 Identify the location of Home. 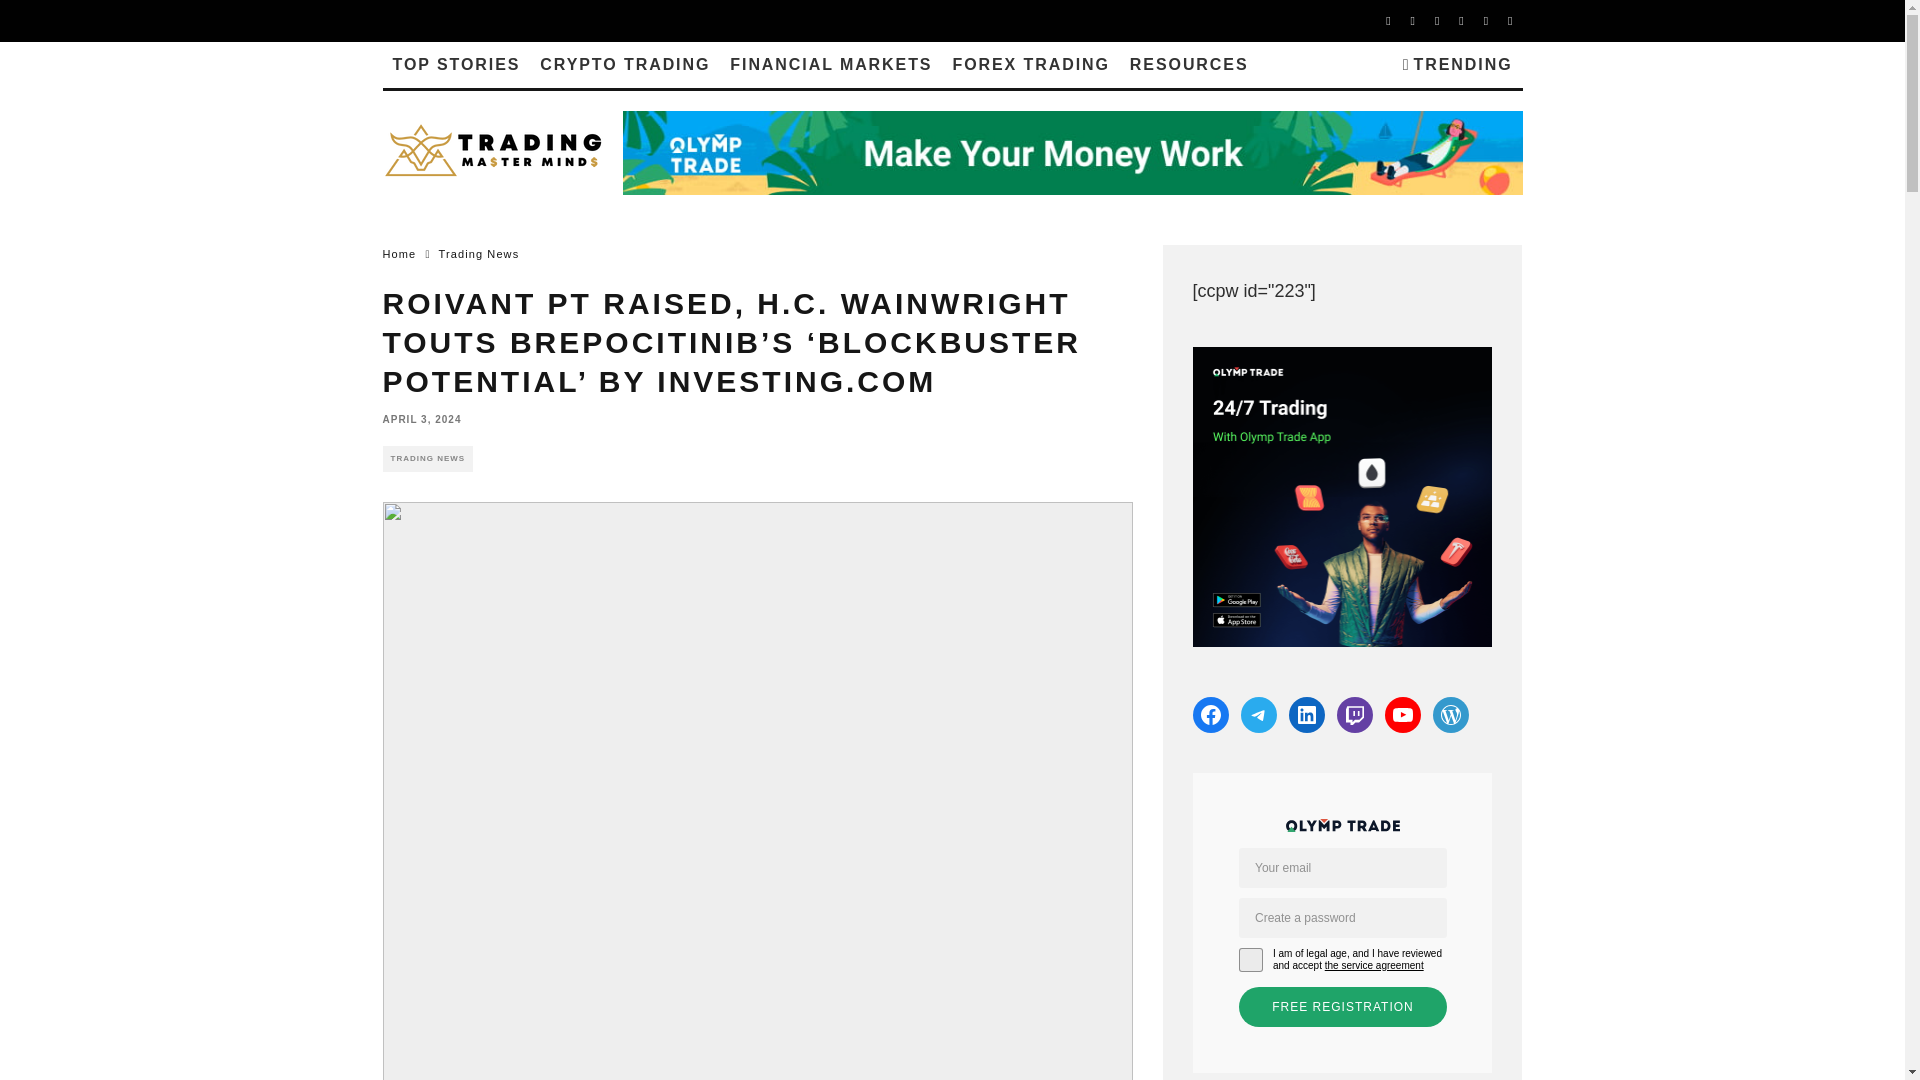
(399, 254).